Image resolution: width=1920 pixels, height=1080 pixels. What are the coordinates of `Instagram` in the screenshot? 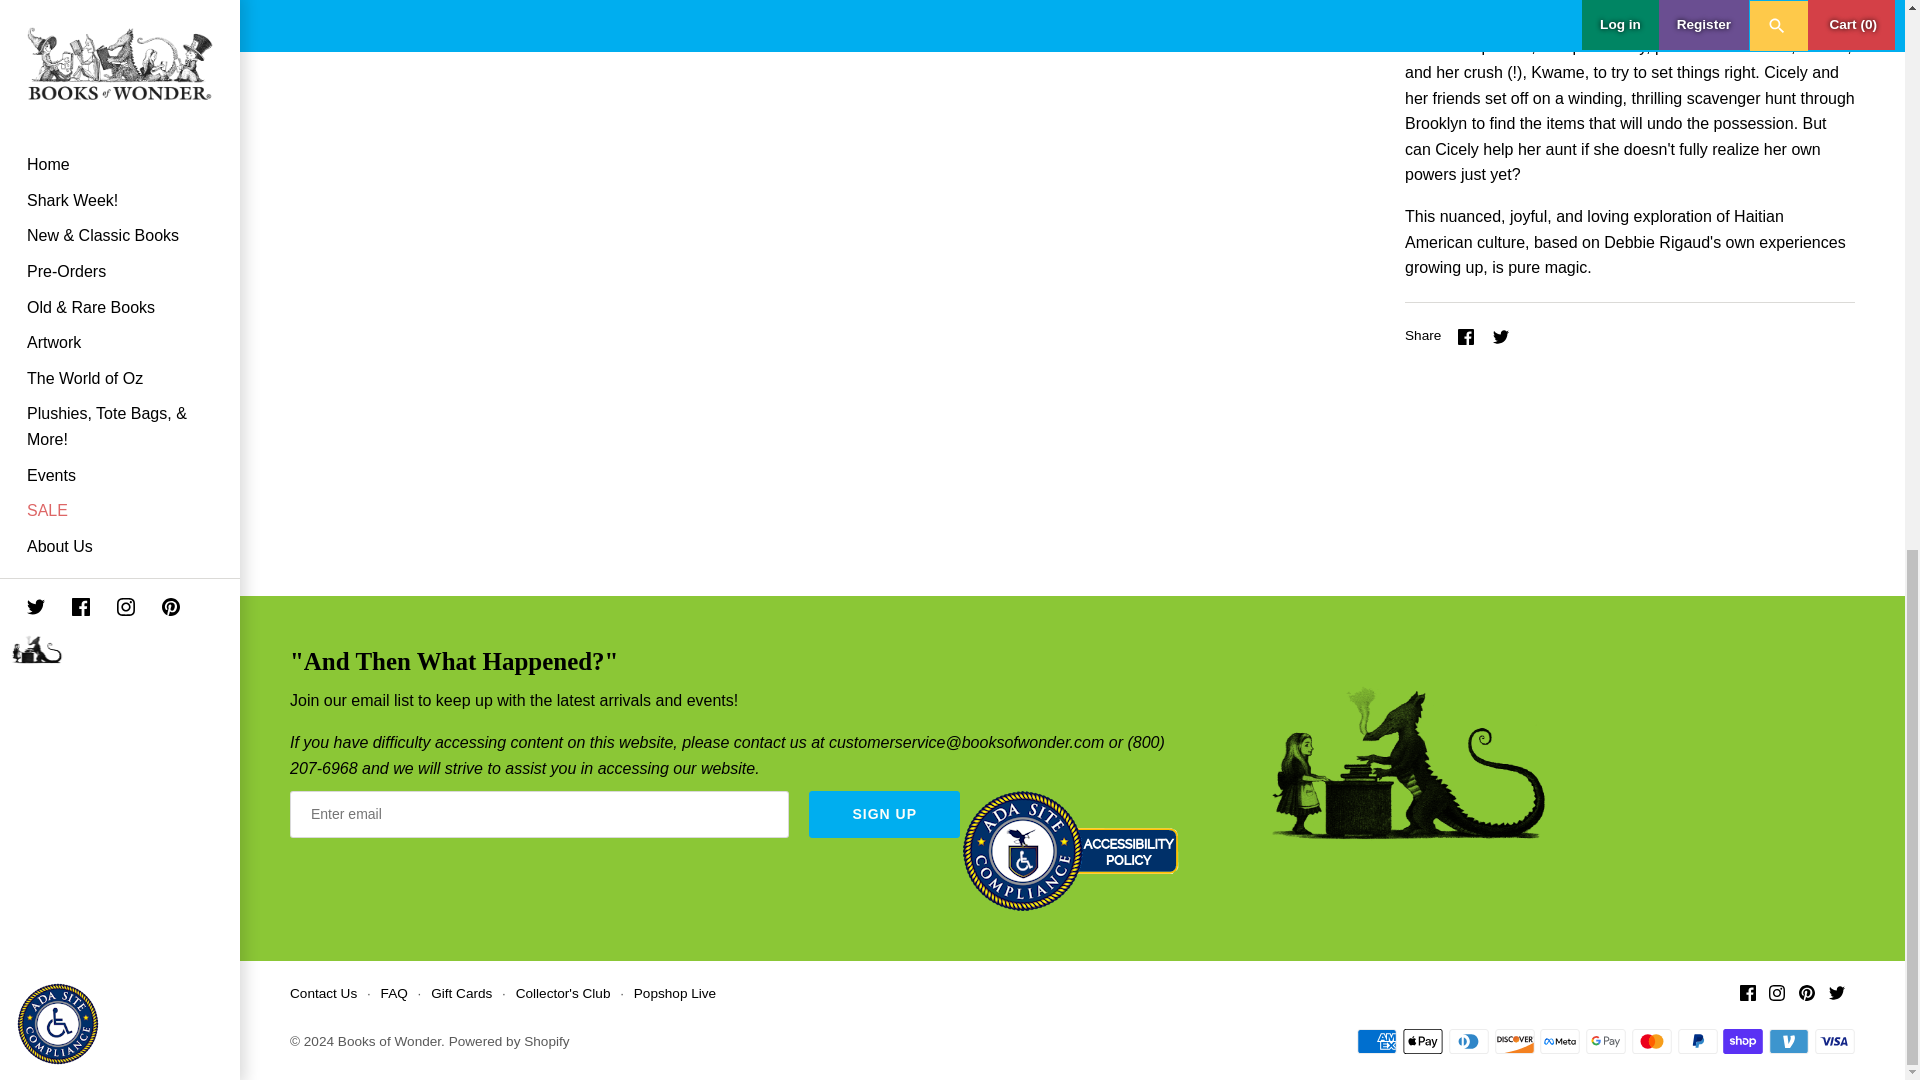 It's located at (1776, 992).